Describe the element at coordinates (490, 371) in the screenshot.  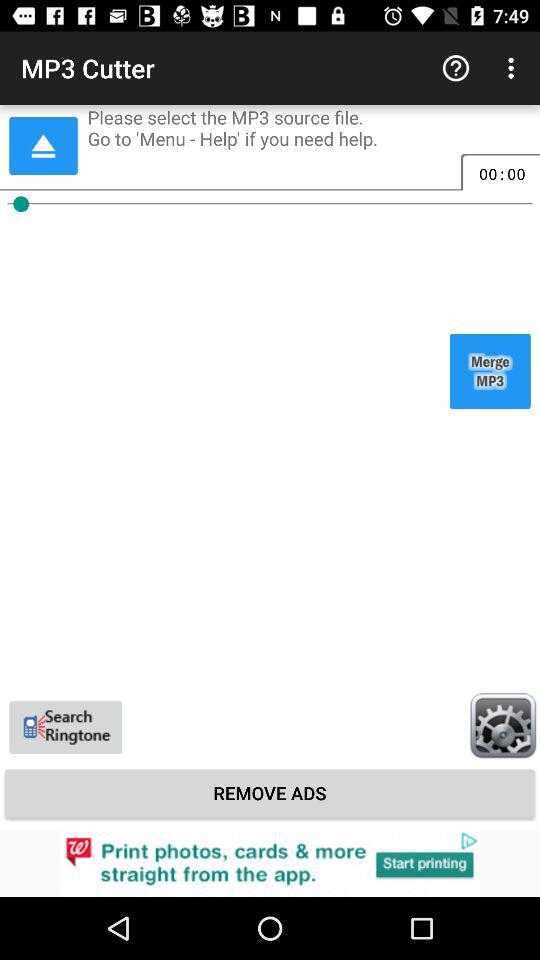
I see `combine mp3 files` at that location.